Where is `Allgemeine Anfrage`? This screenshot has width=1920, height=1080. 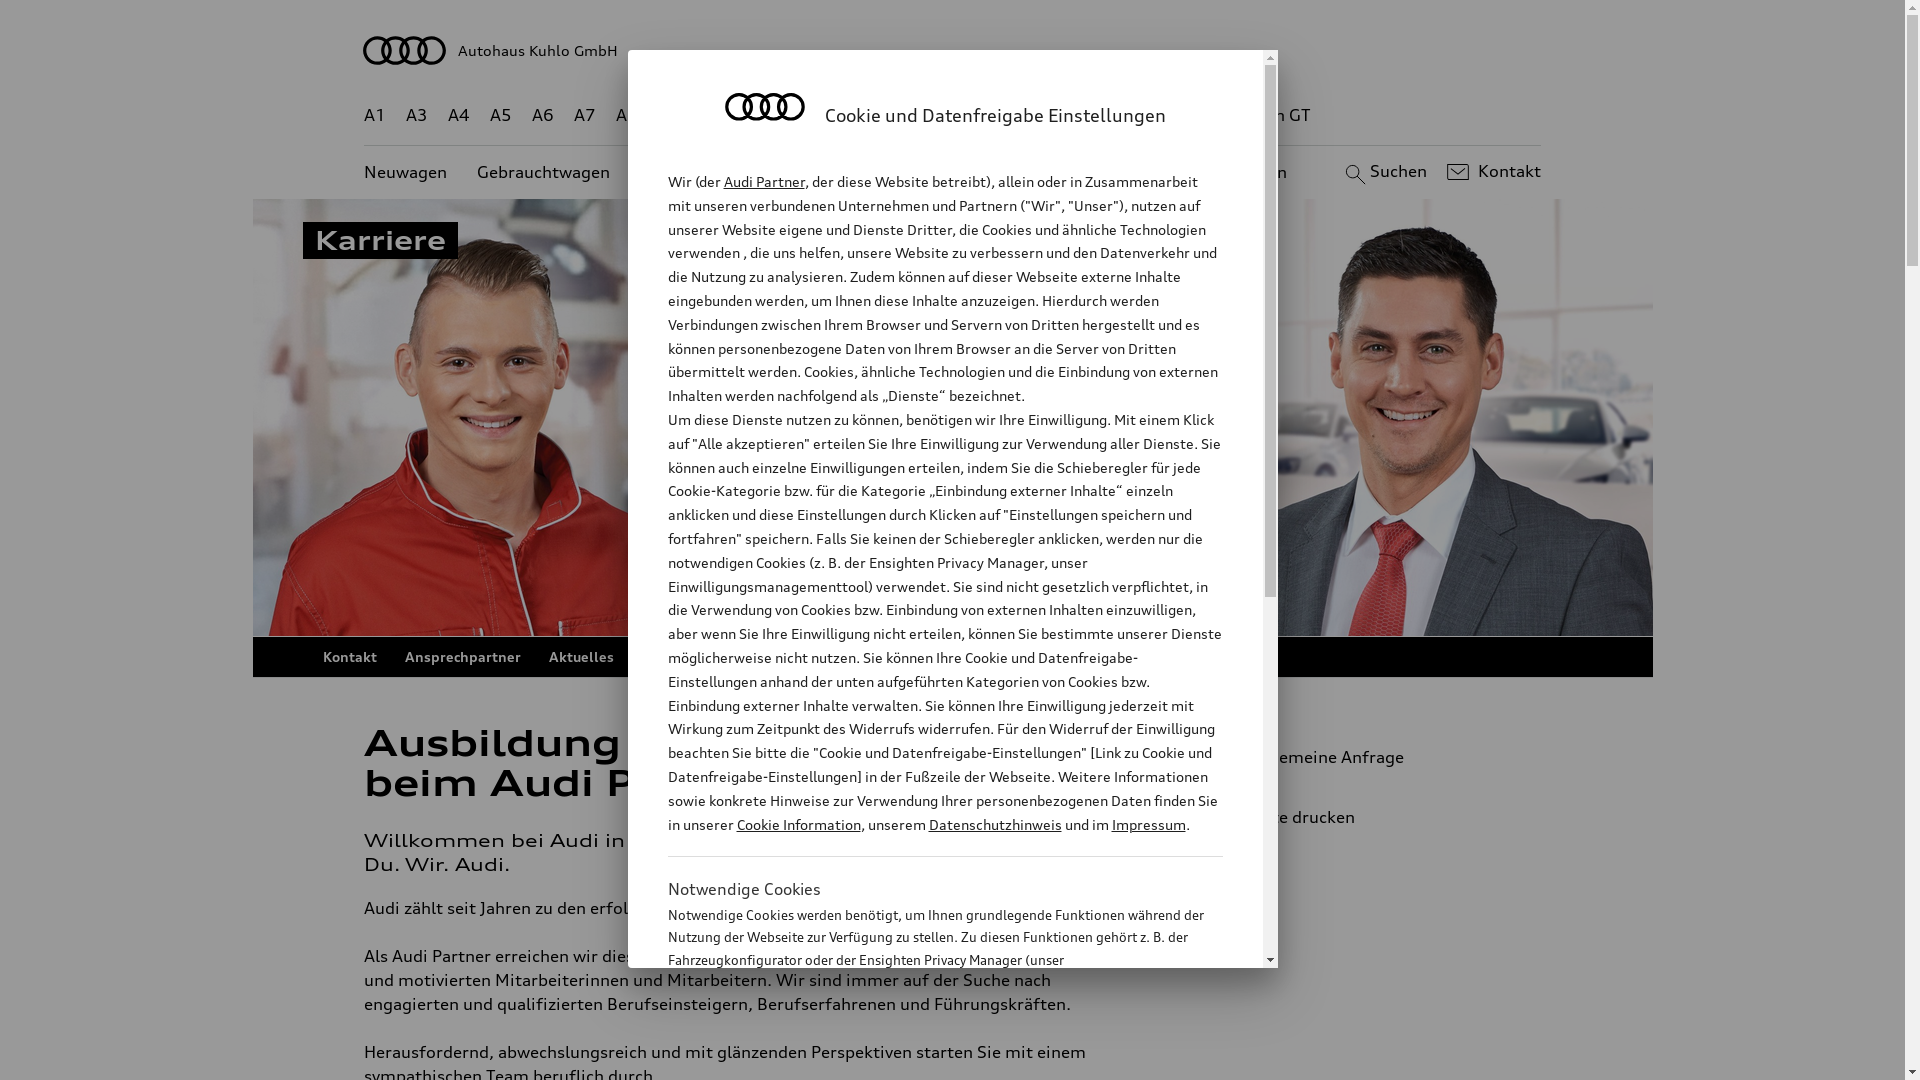
Allgemeine Anfrage is located at coordinates (1370, 757).